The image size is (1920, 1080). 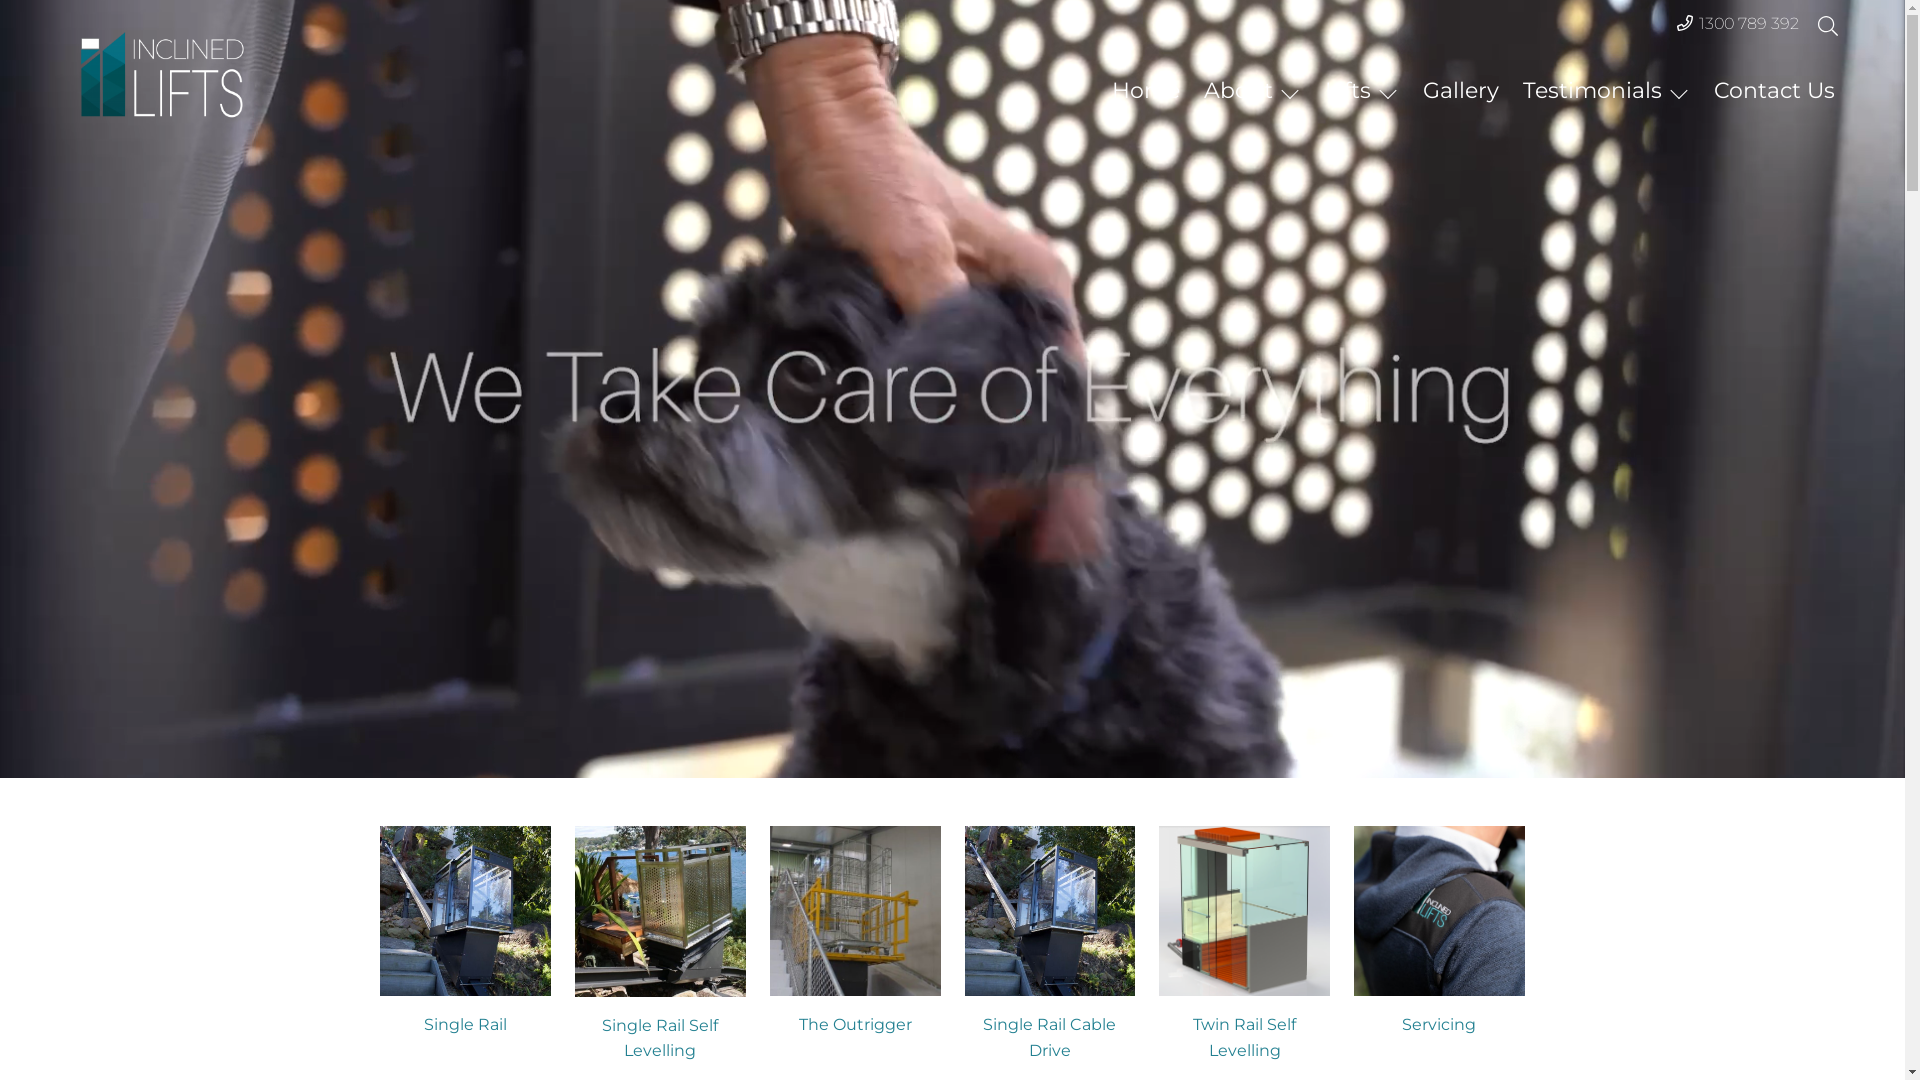 I want to click on Gallery, so click(x=1461, y=90).